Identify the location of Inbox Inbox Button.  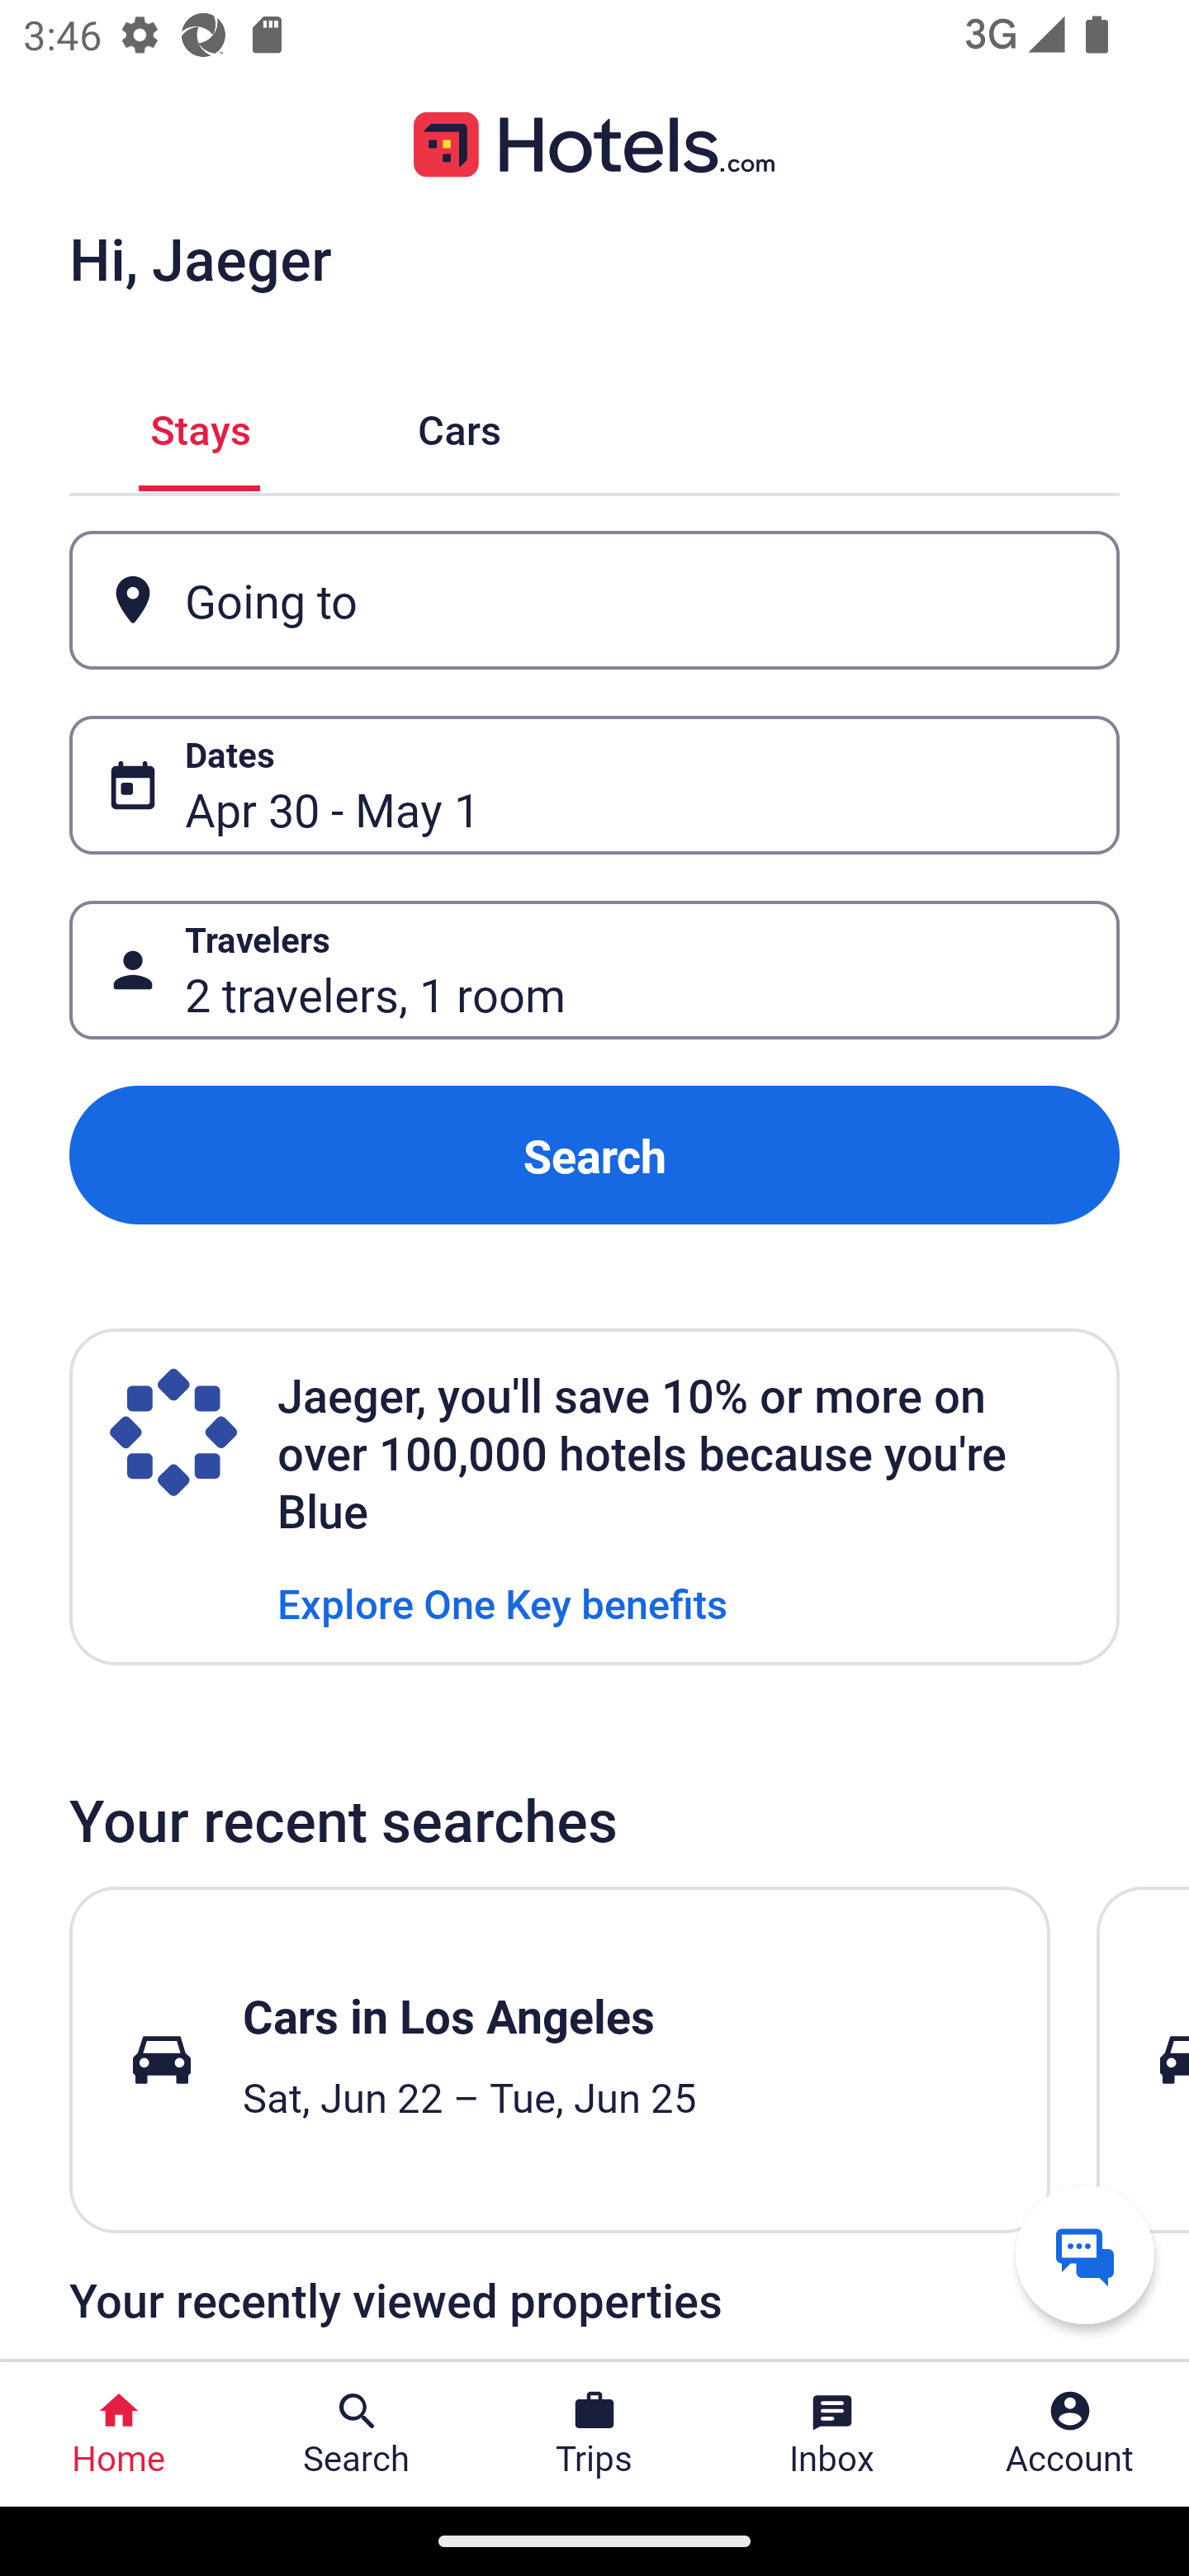
(832, 2434).